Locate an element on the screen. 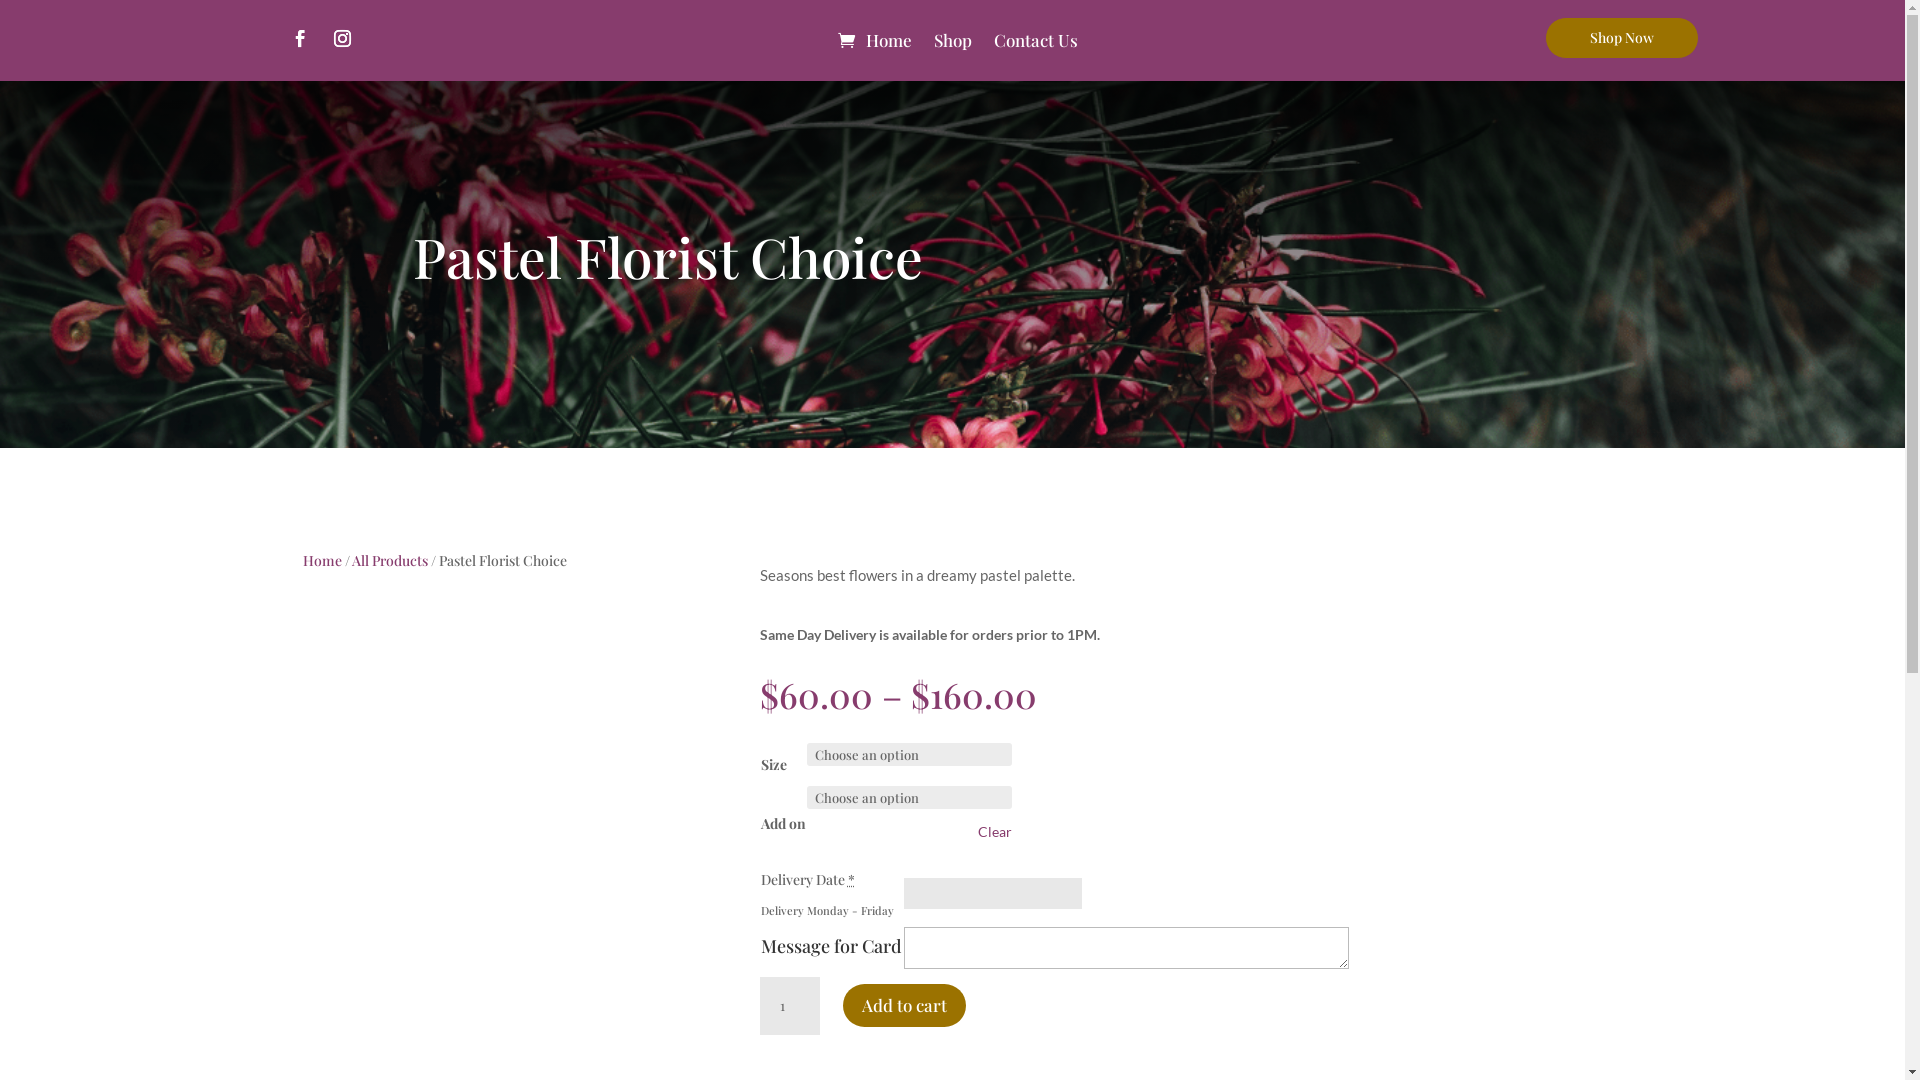 The width and height of the screenshot is (1920, 1080). Contact Us is located at coordinates (1036, 40).